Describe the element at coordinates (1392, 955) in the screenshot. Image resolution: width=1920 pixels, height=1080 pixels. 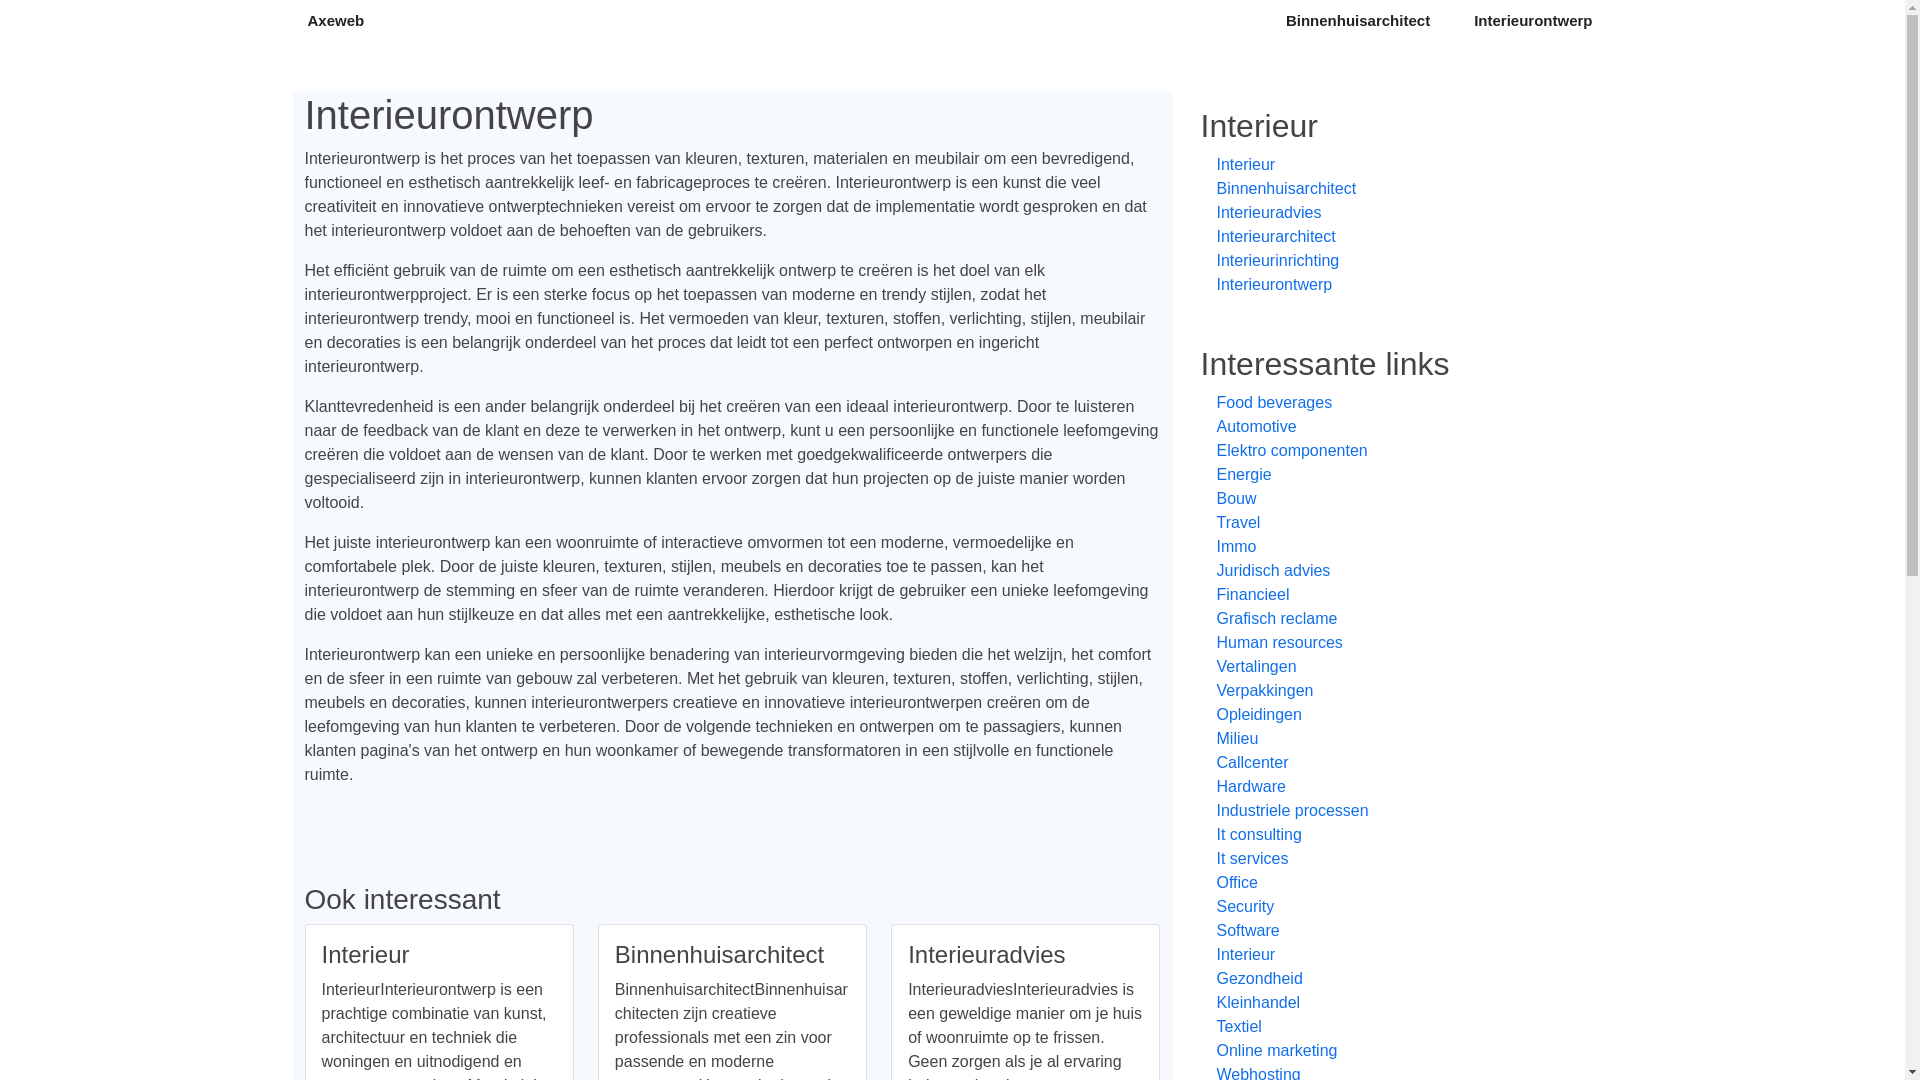
I see `Interieur` at that location.